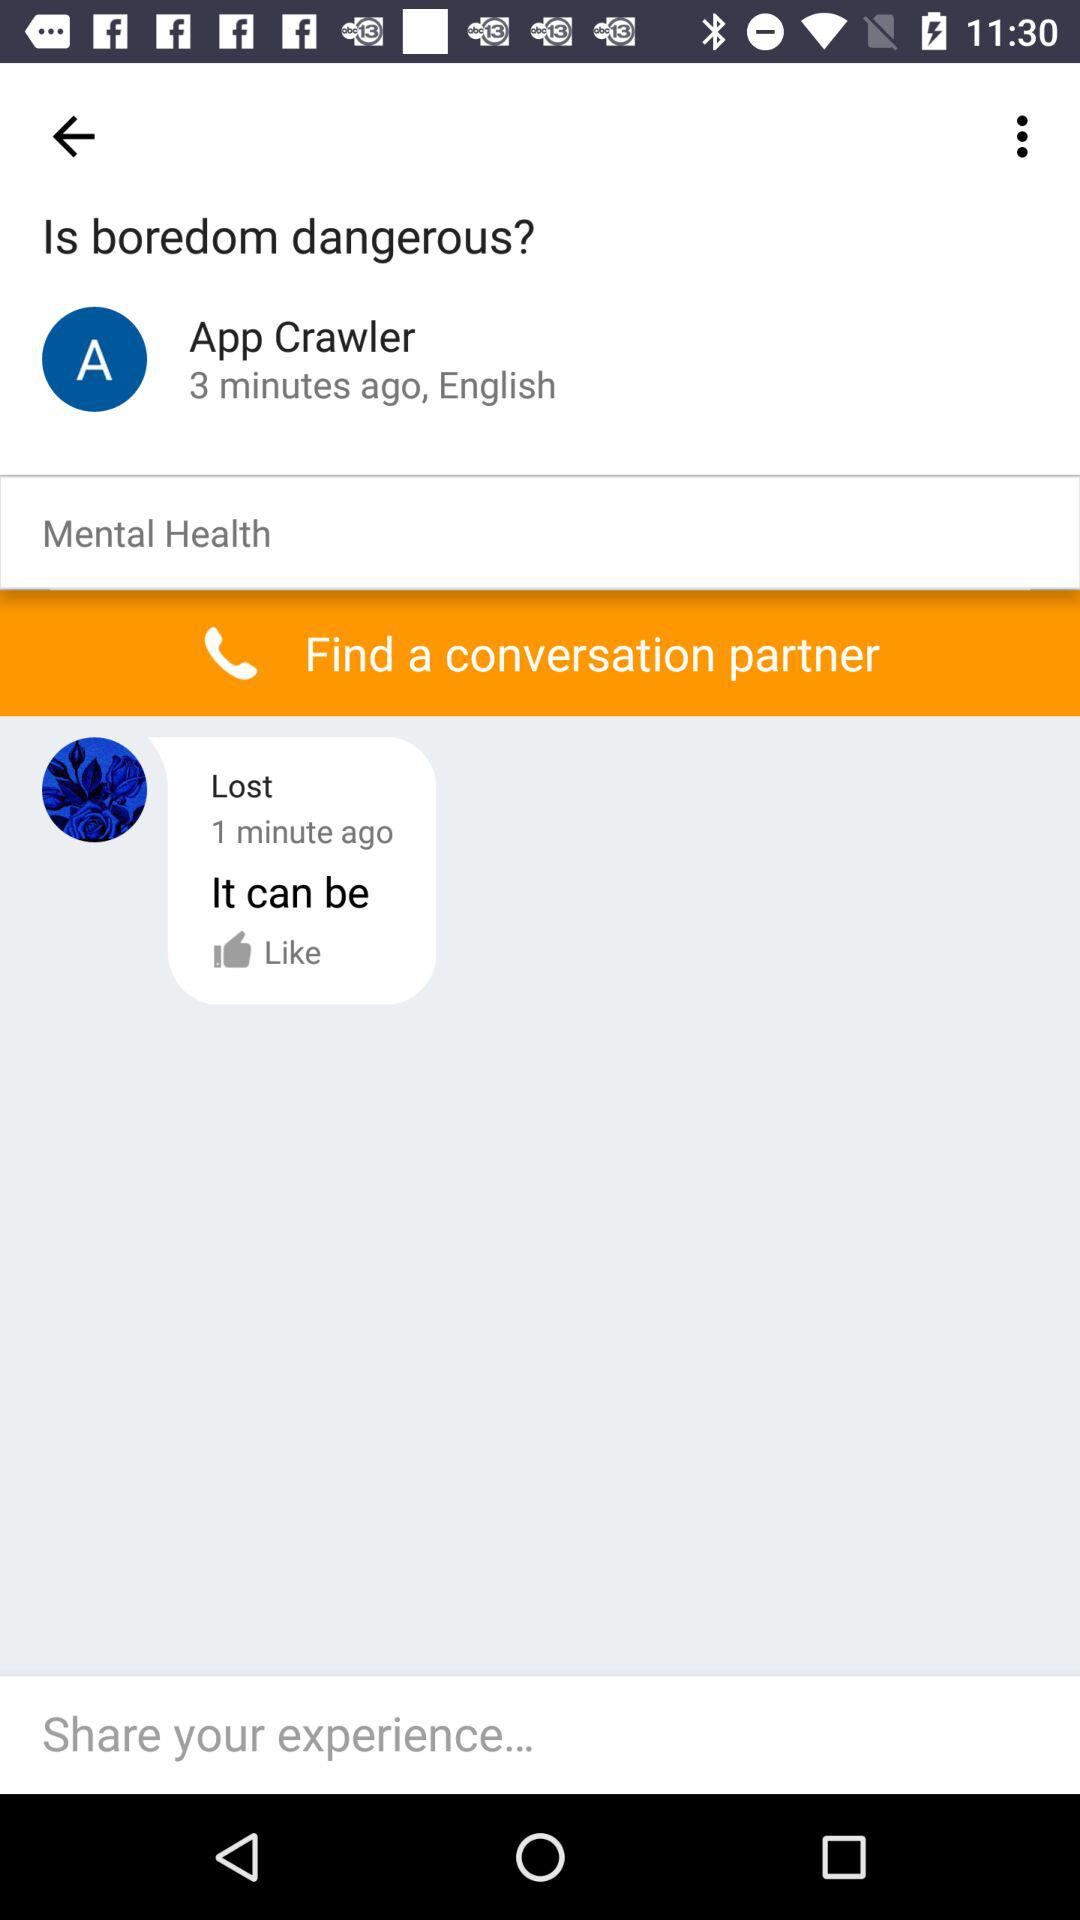 This screenshot has height=1920, width=1080. What do you see at coordinates (1028, 136) in the screenshot?
I see `turn off the item next to the is boredom dangerous?` at bounding box center [1028, 136].